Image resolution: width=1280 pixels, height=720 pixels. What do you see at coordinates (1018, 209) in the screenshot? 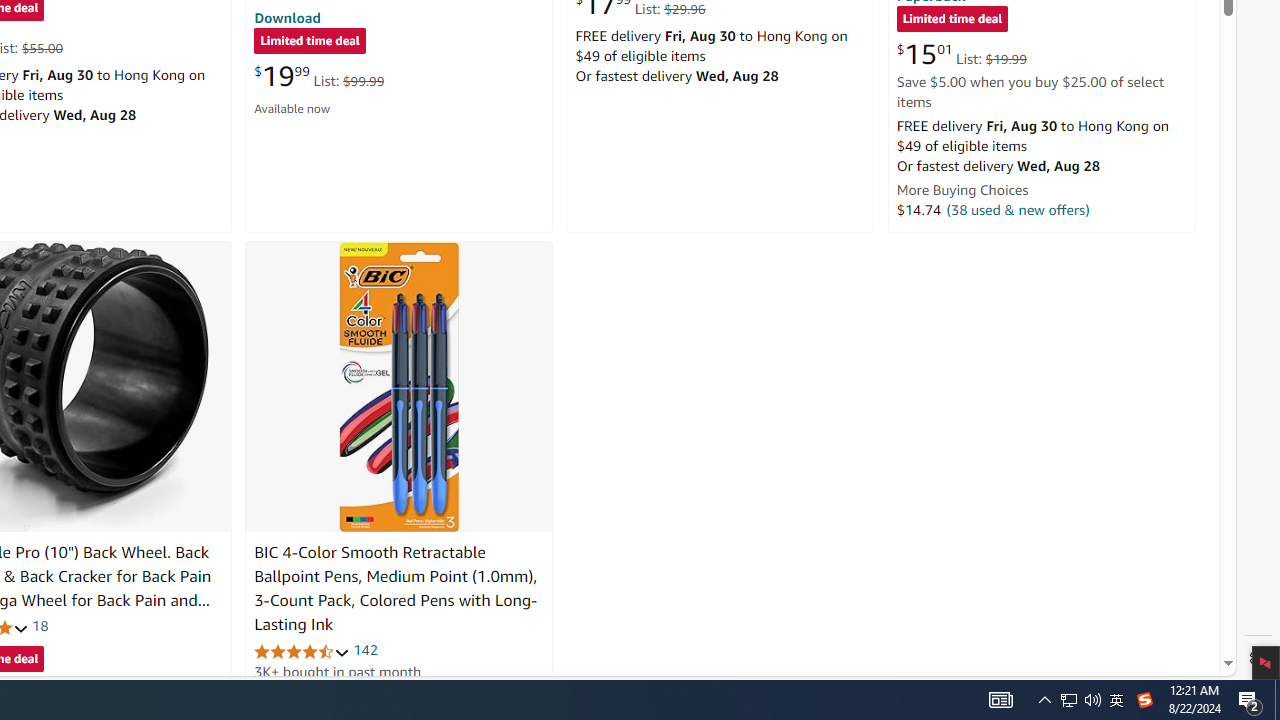
I see `(38 used & new offers)` at bounding box center [1018, 209].